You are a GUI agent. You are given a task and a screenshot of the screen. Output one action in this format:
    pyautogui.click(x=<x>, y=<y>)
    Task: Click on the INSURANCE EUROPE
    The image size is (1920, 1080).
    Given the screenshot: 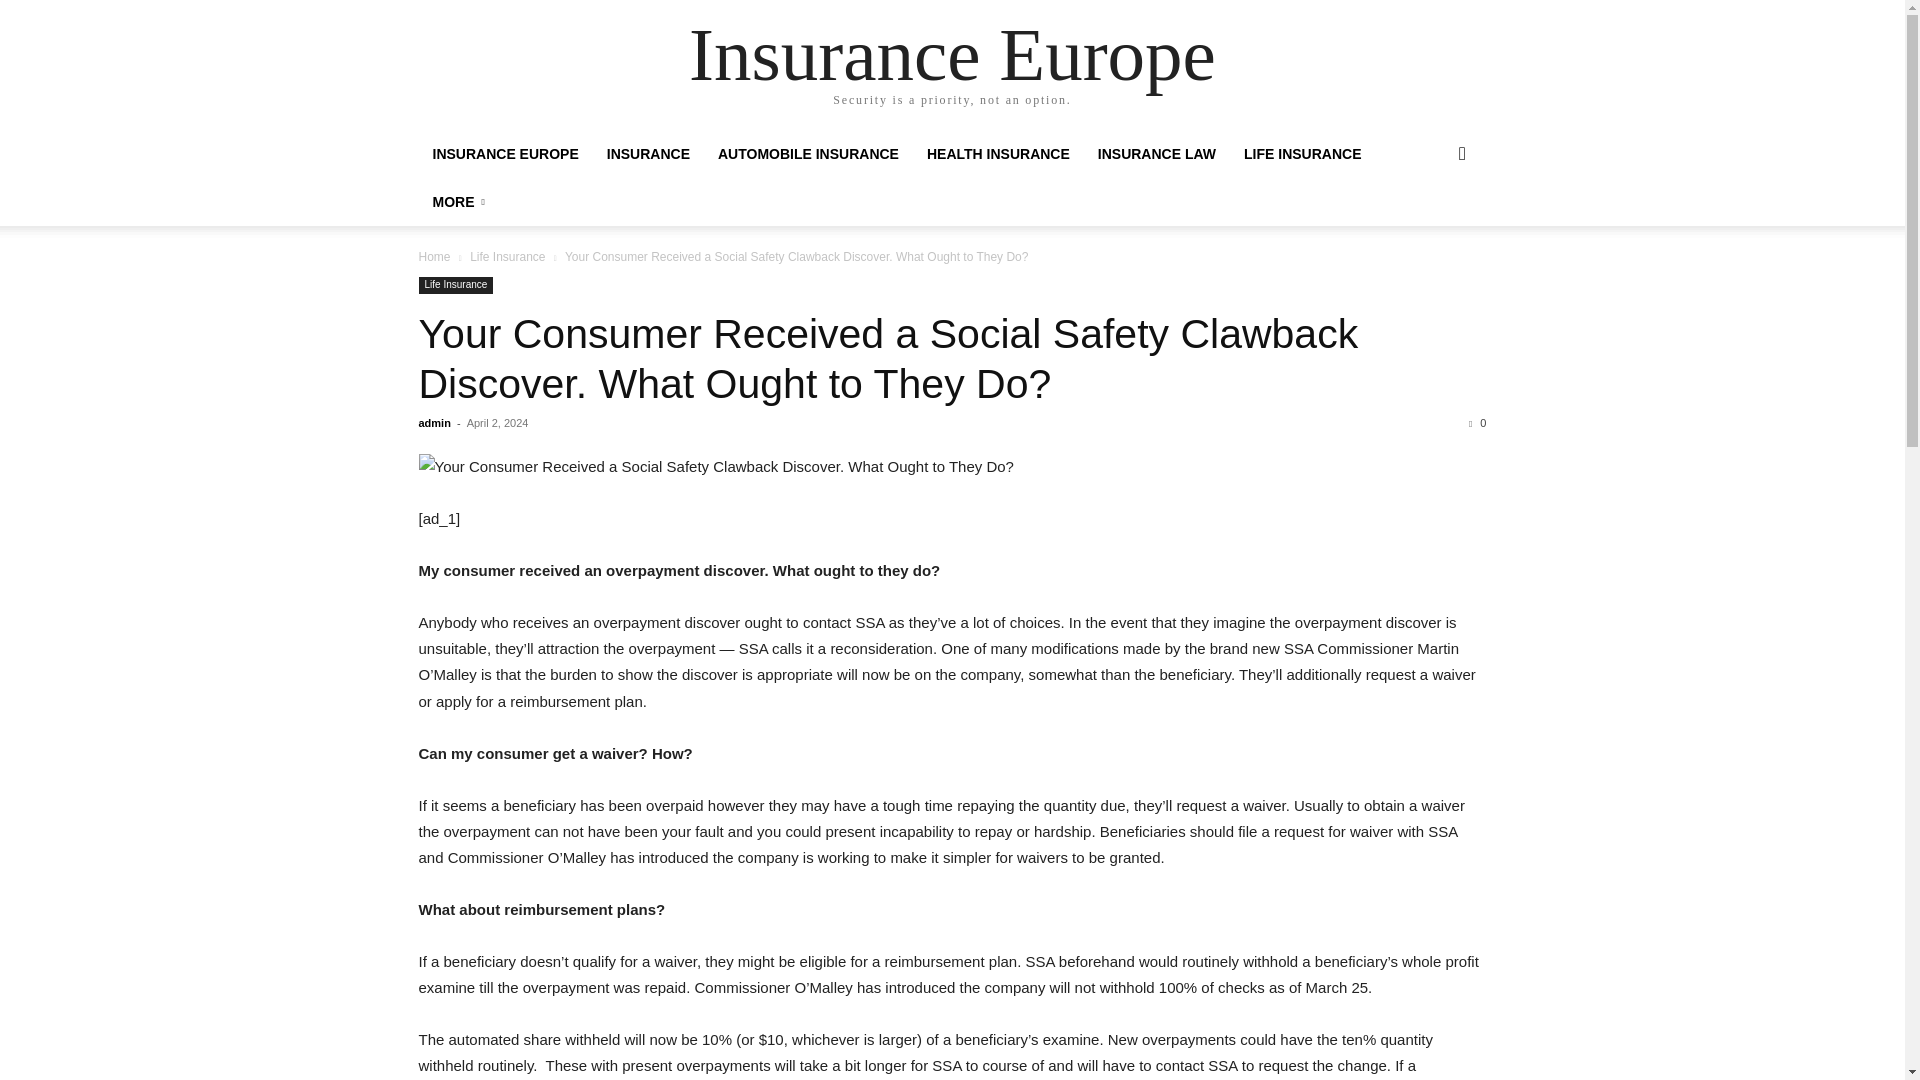 What is the action you would take?
    pyautogui.click(x=504, y=154)
    